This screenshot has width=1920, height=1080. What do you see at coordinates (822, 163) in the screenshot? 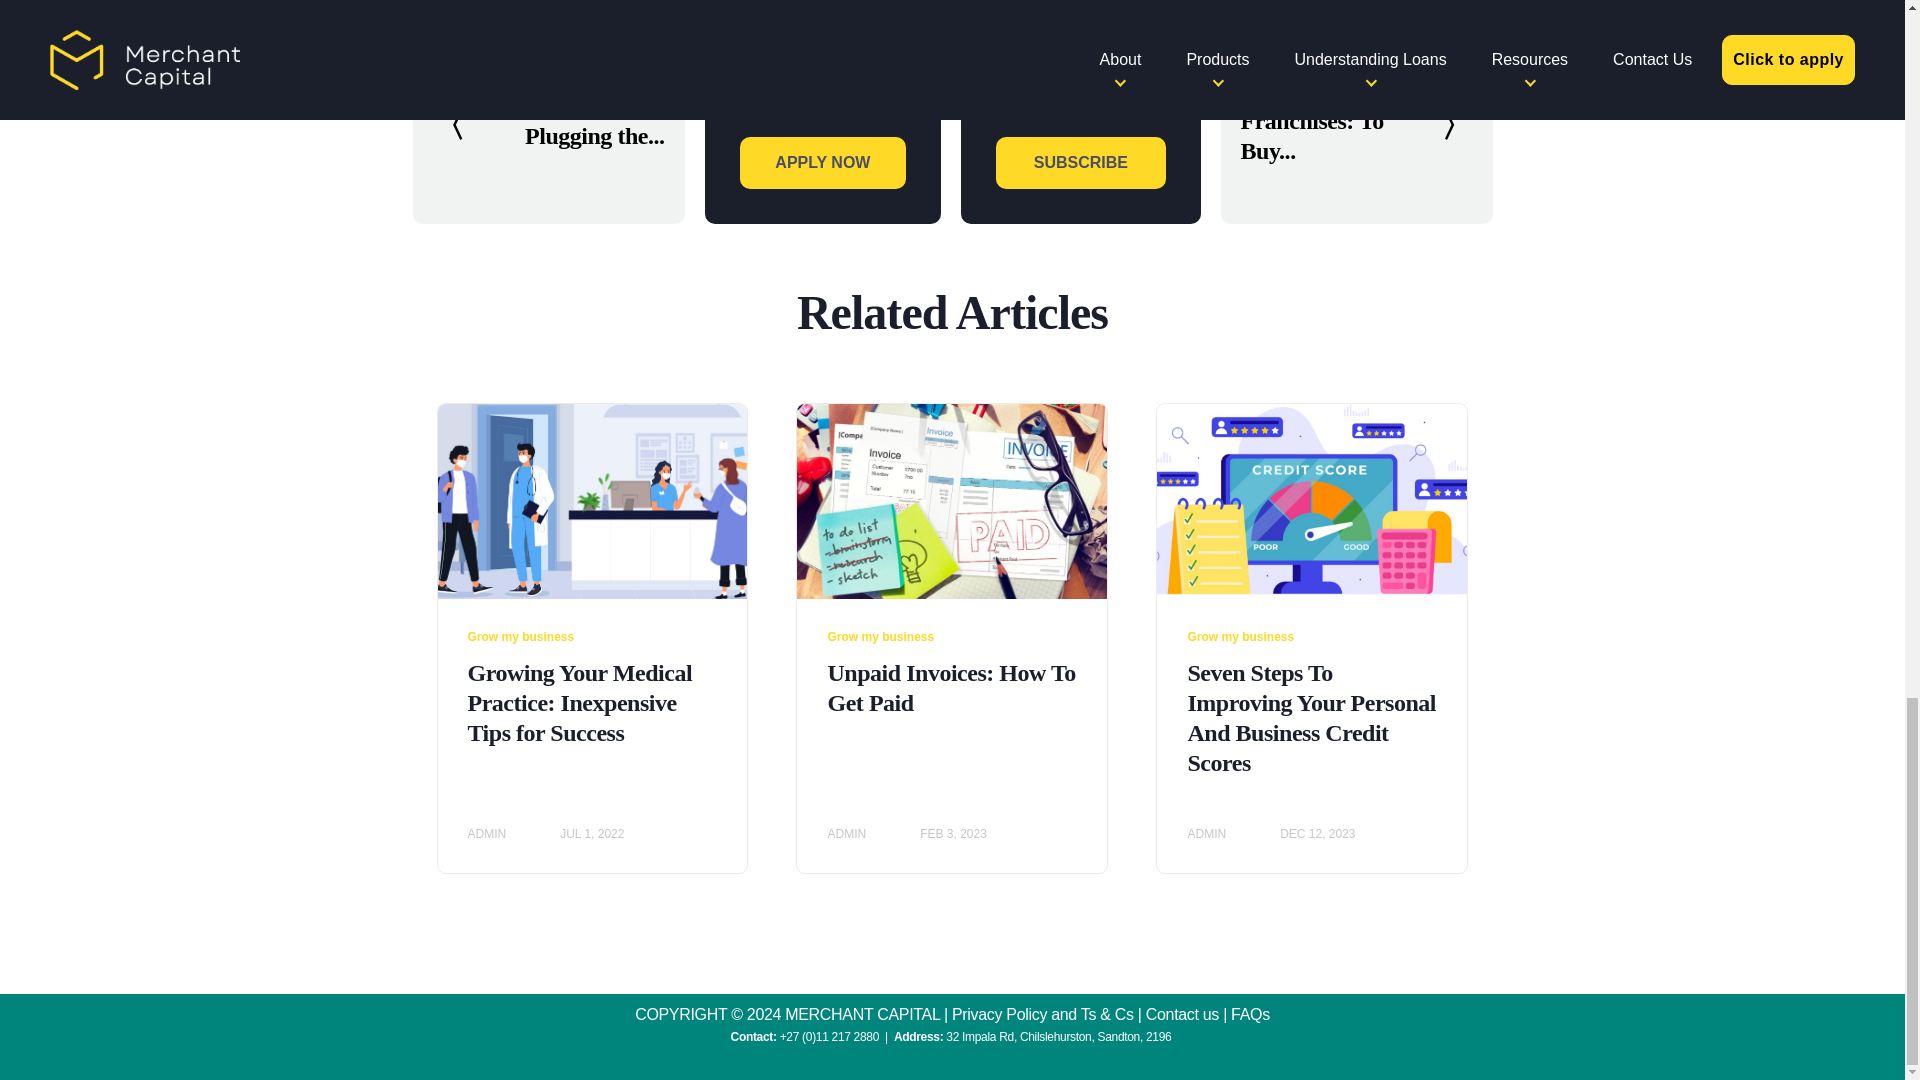
I see `APPLY NOW` at bounding box center [822, 163].